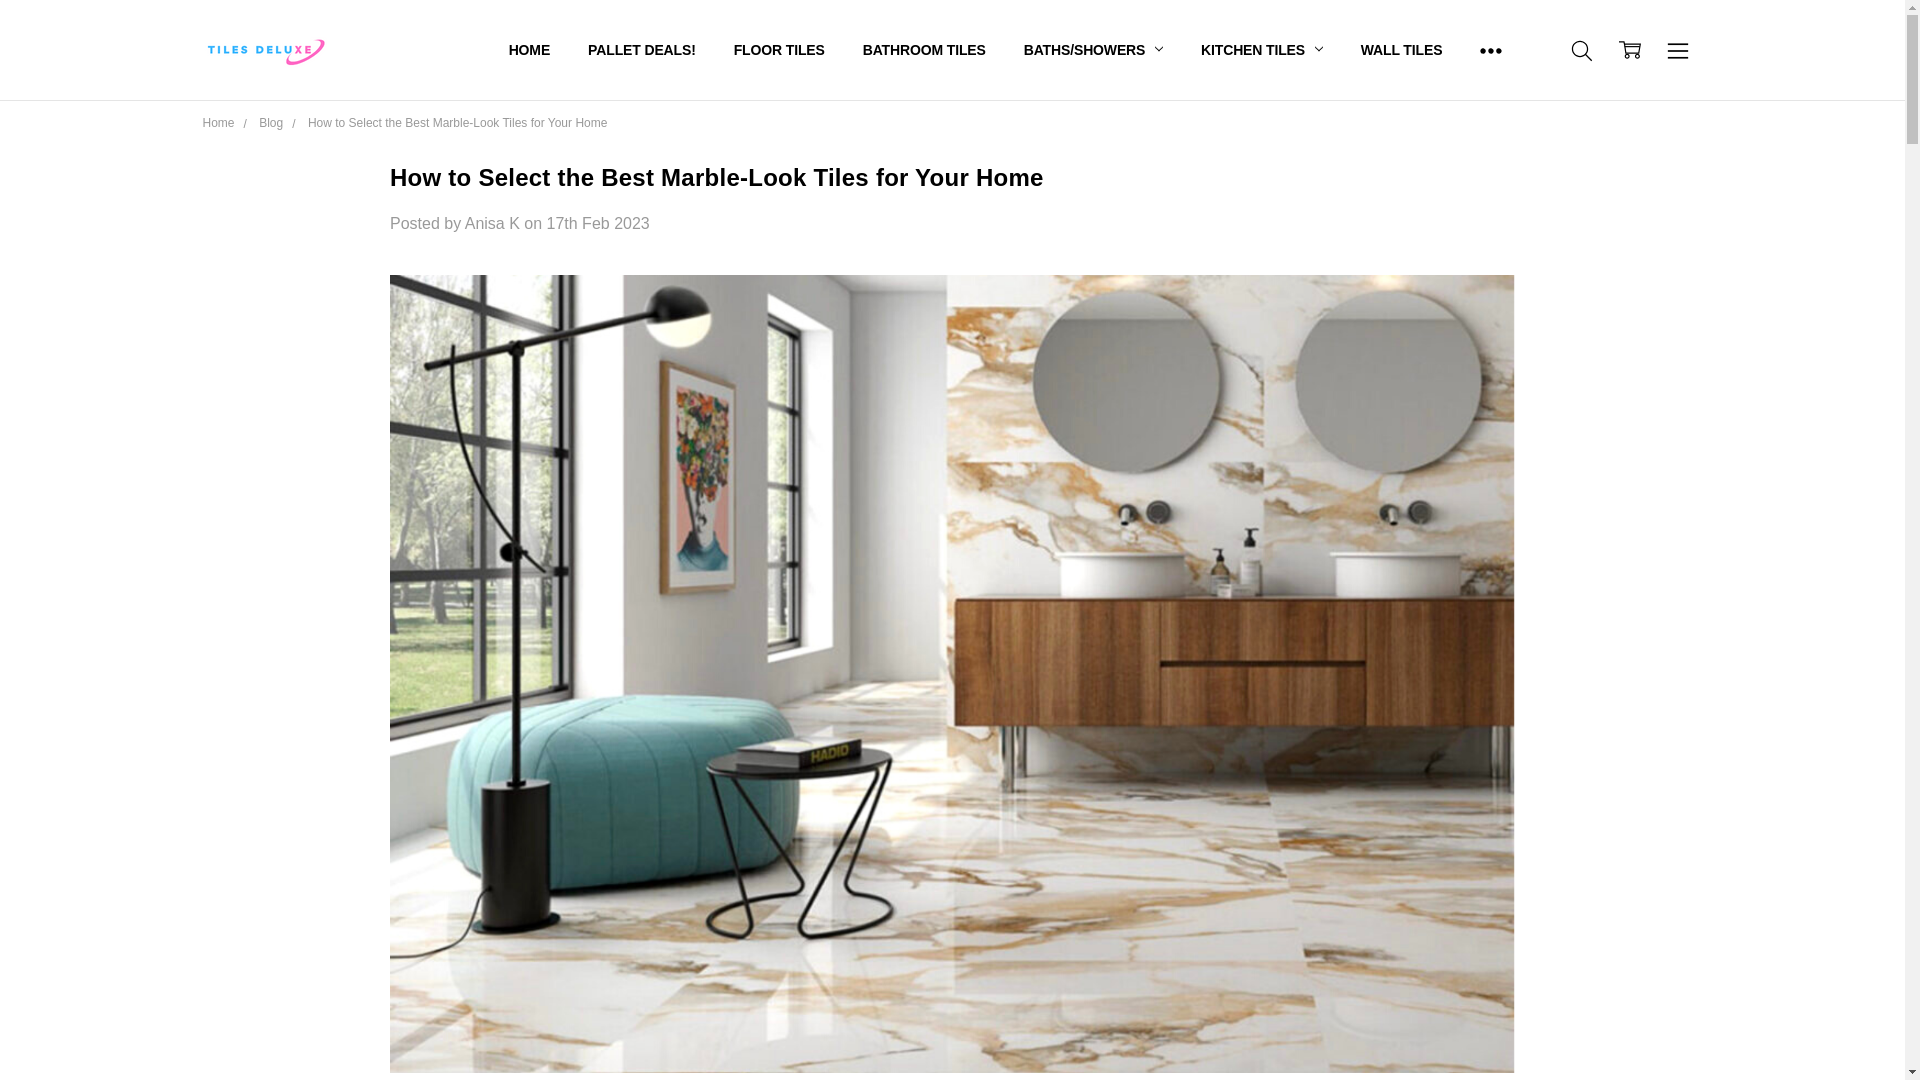 This screenshot has width=1920, height=1080. Describe the element at coordinates (779, 50) in the screenshot. I see `FLOOR TILES` at that location.